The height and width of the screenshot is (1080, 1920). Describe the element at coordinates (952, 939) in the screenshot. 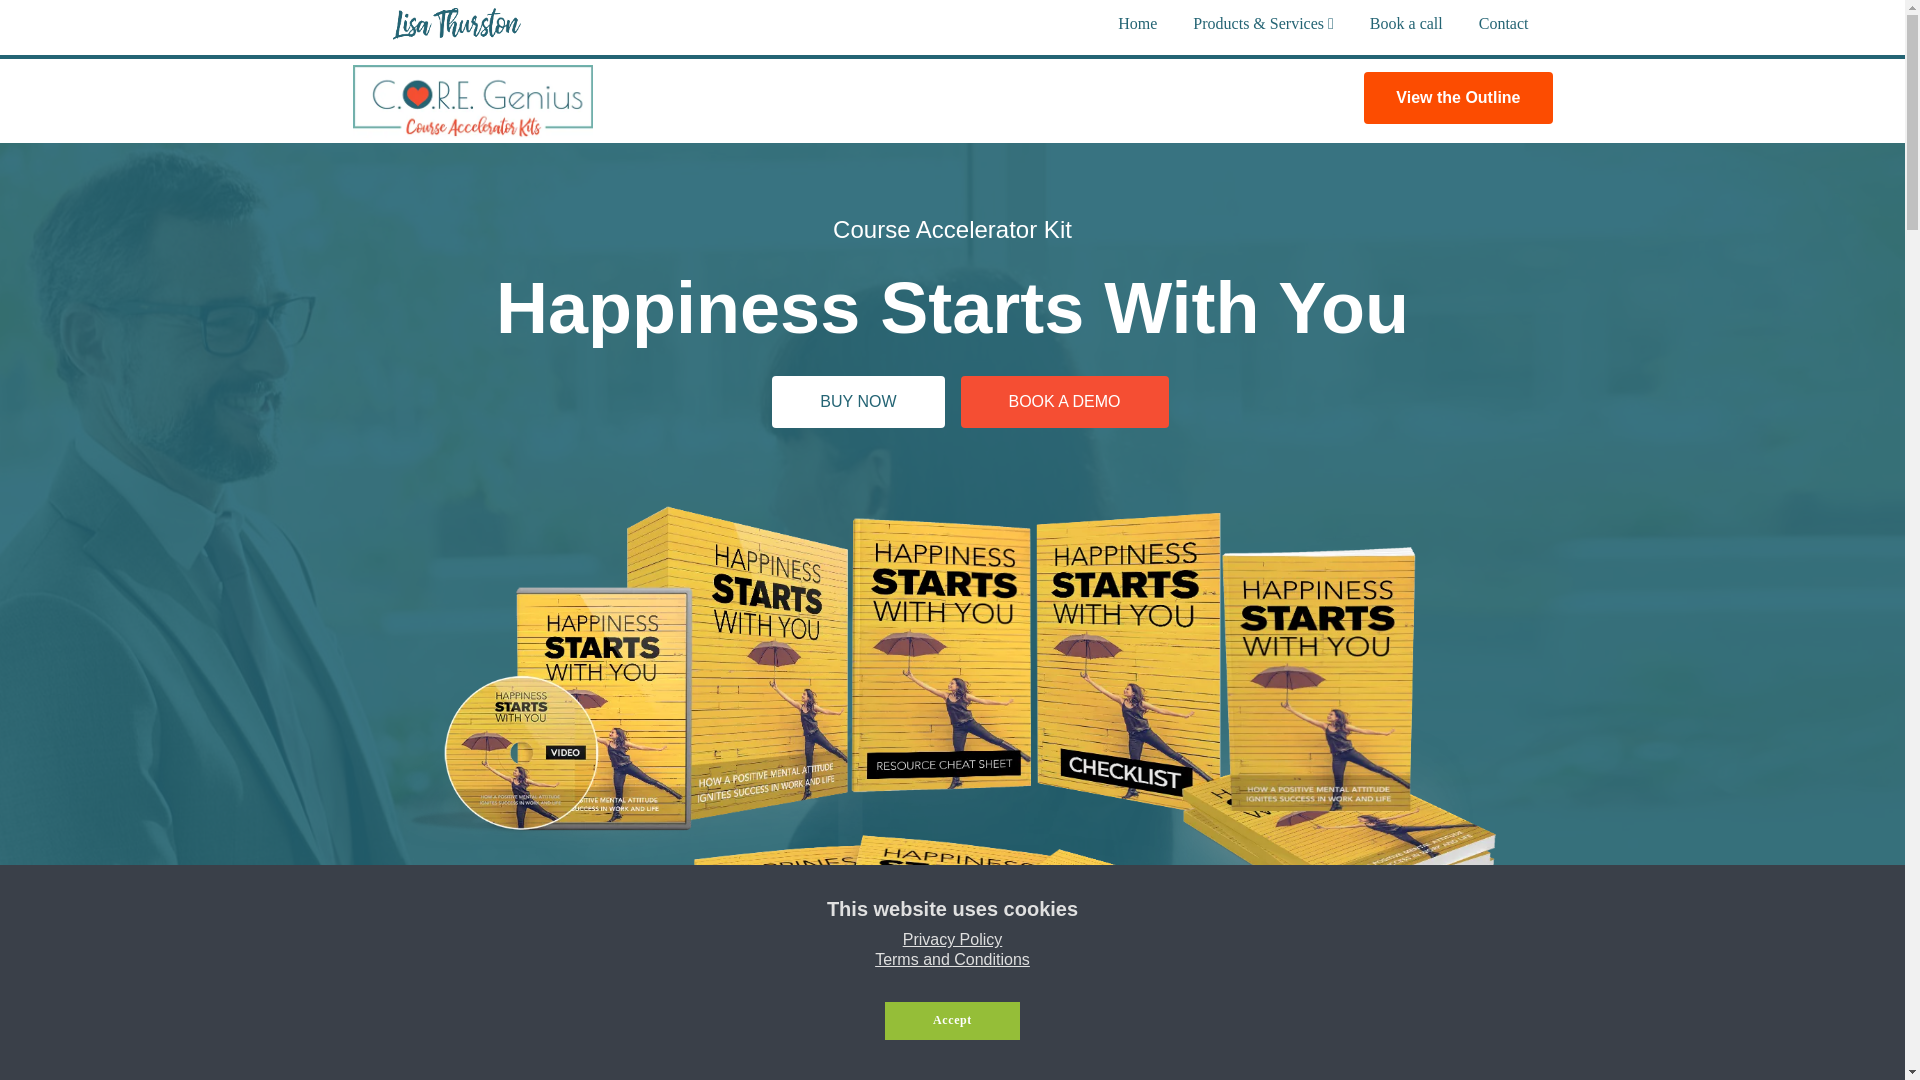

I see `Privacy Policy` at that location.